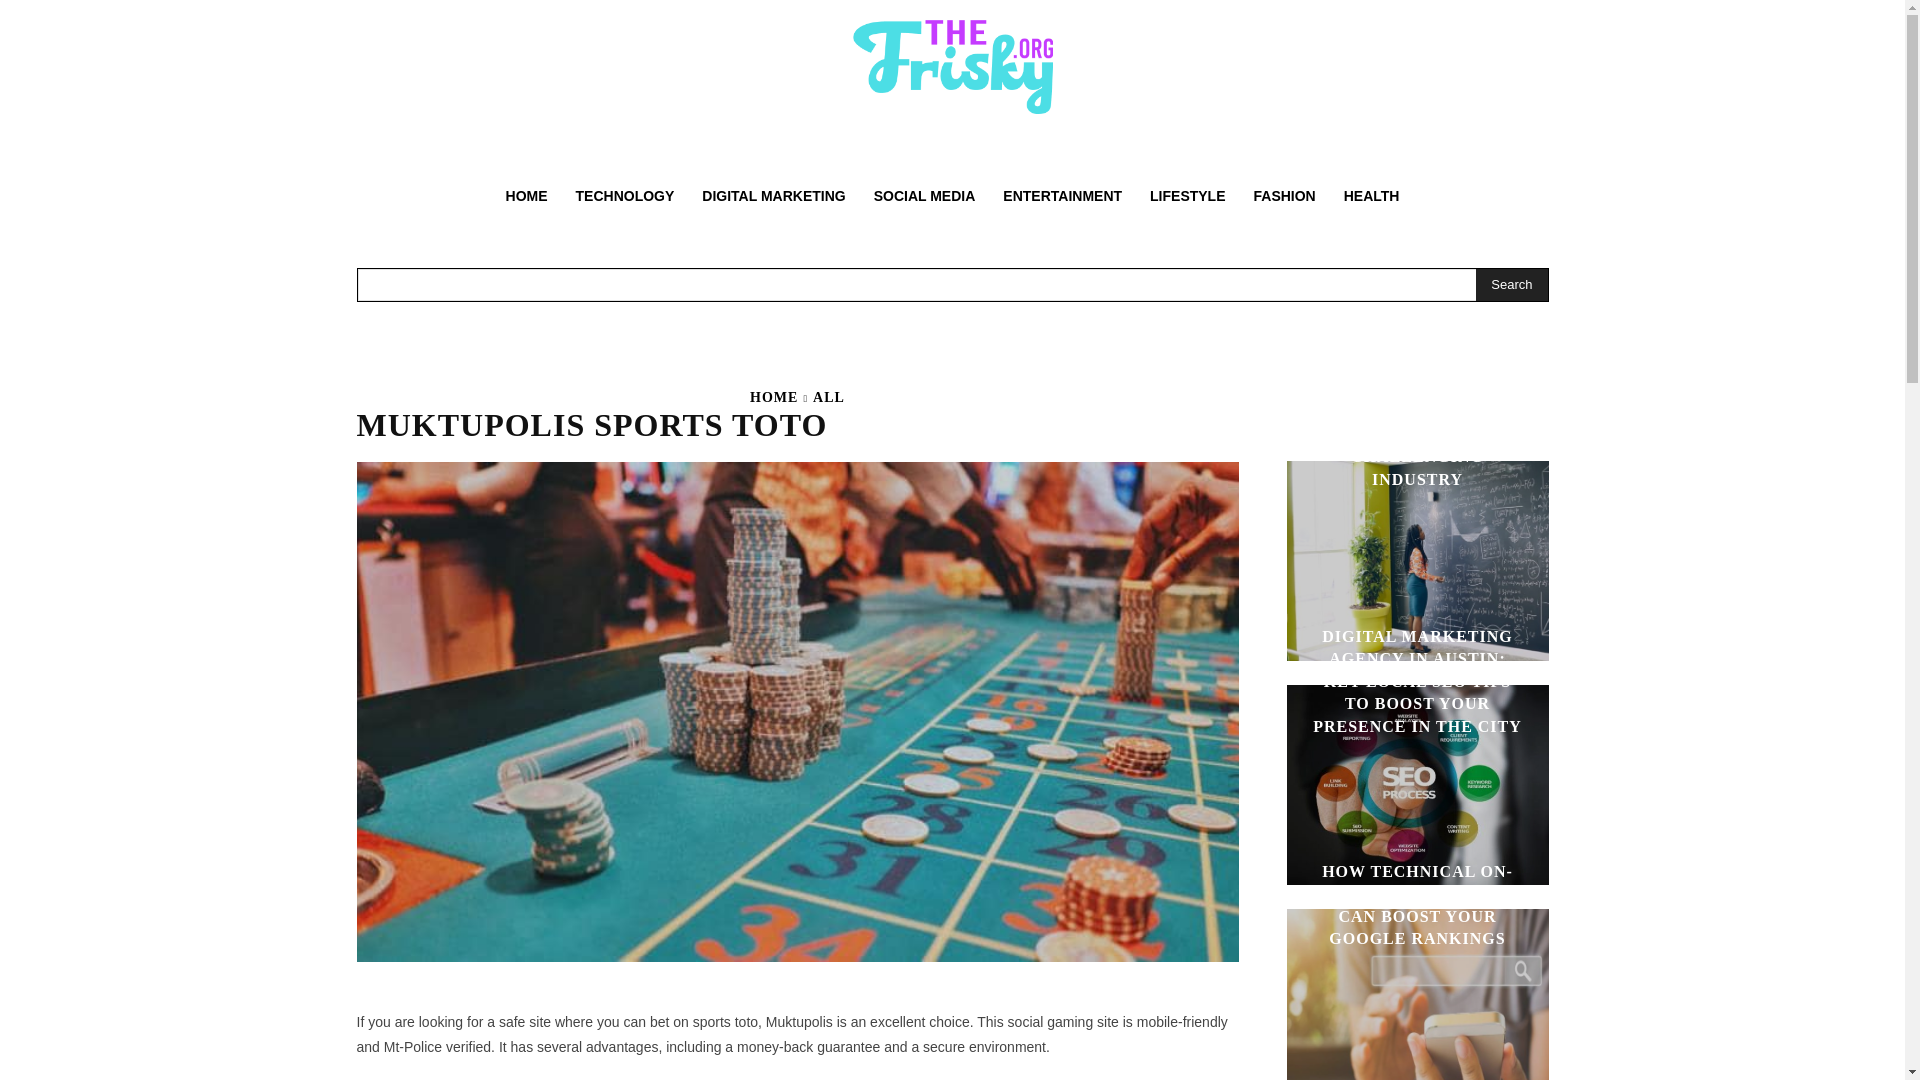  I want to click on ALL, so click(828, 397).